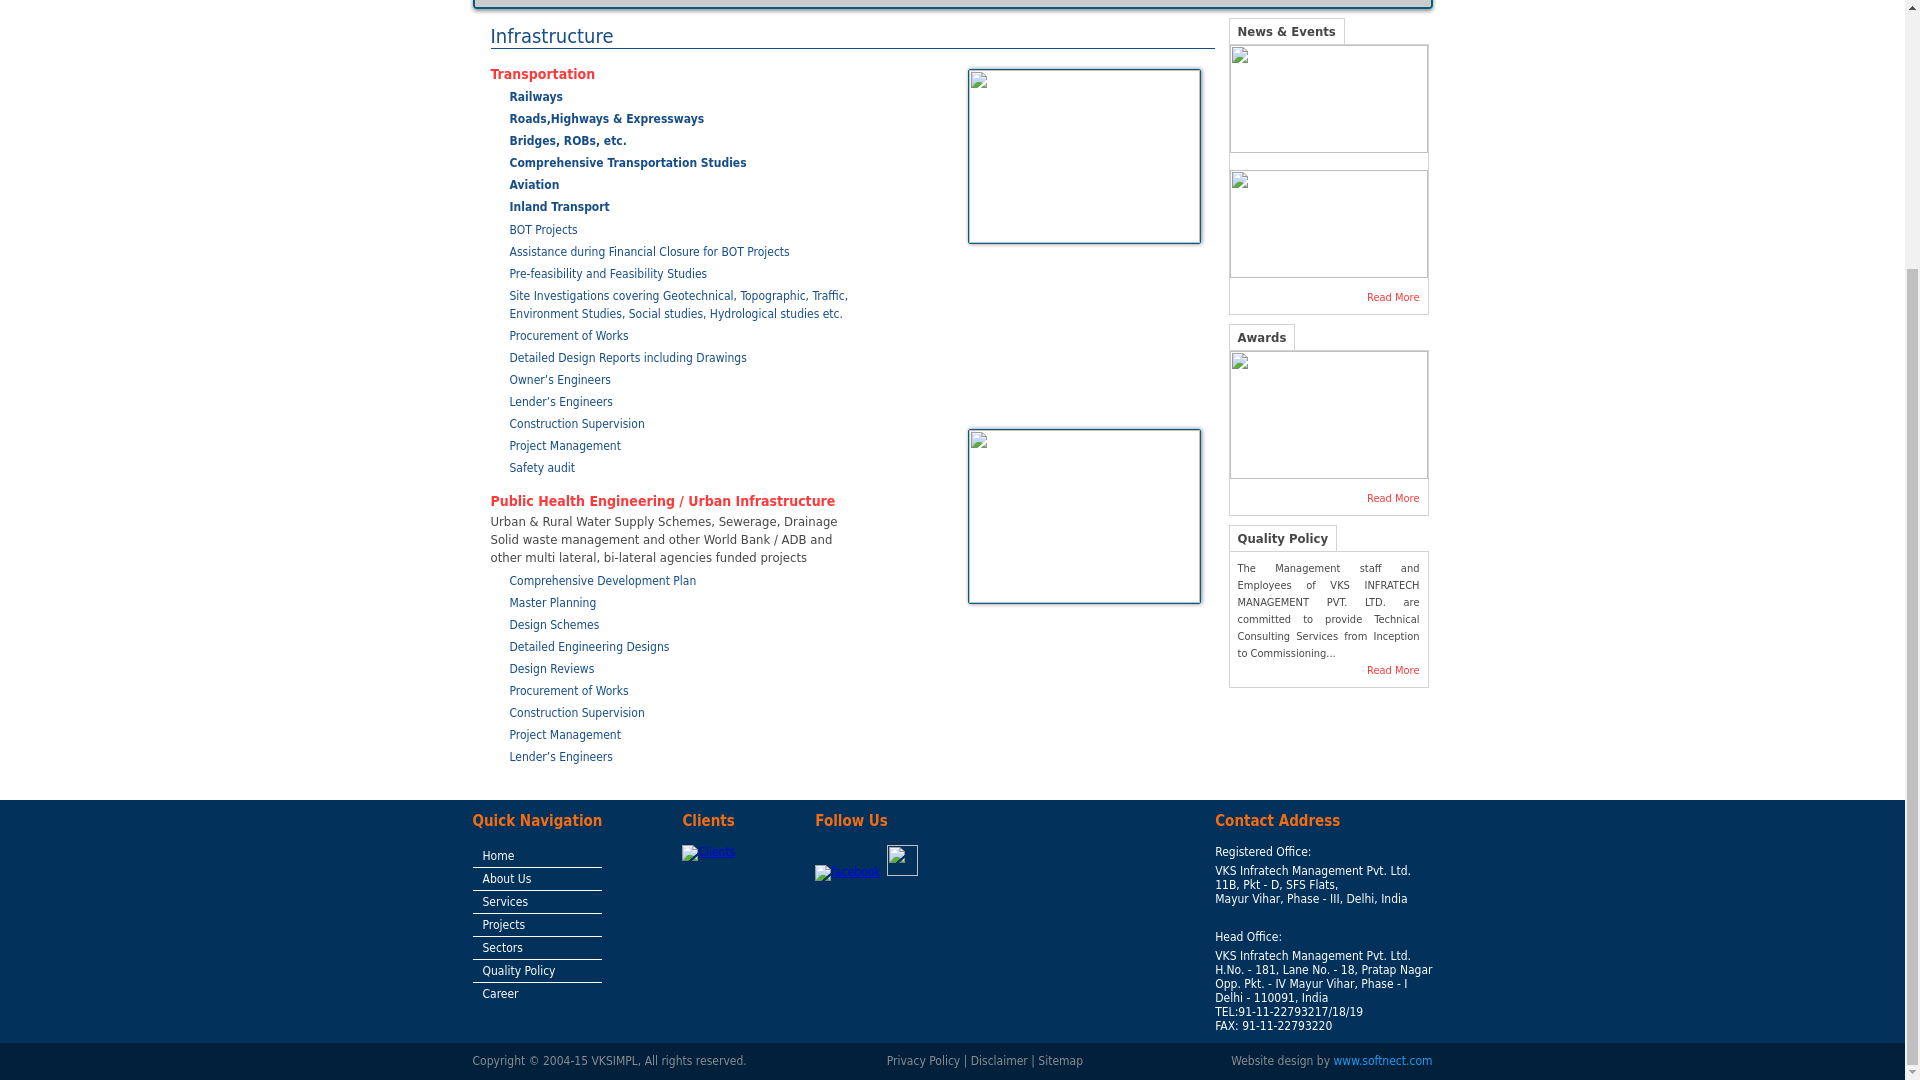 The image size is (1920, 1080). Describe the element at coordinates (506, 878) in the screenshot. I see `About Us` at that location.